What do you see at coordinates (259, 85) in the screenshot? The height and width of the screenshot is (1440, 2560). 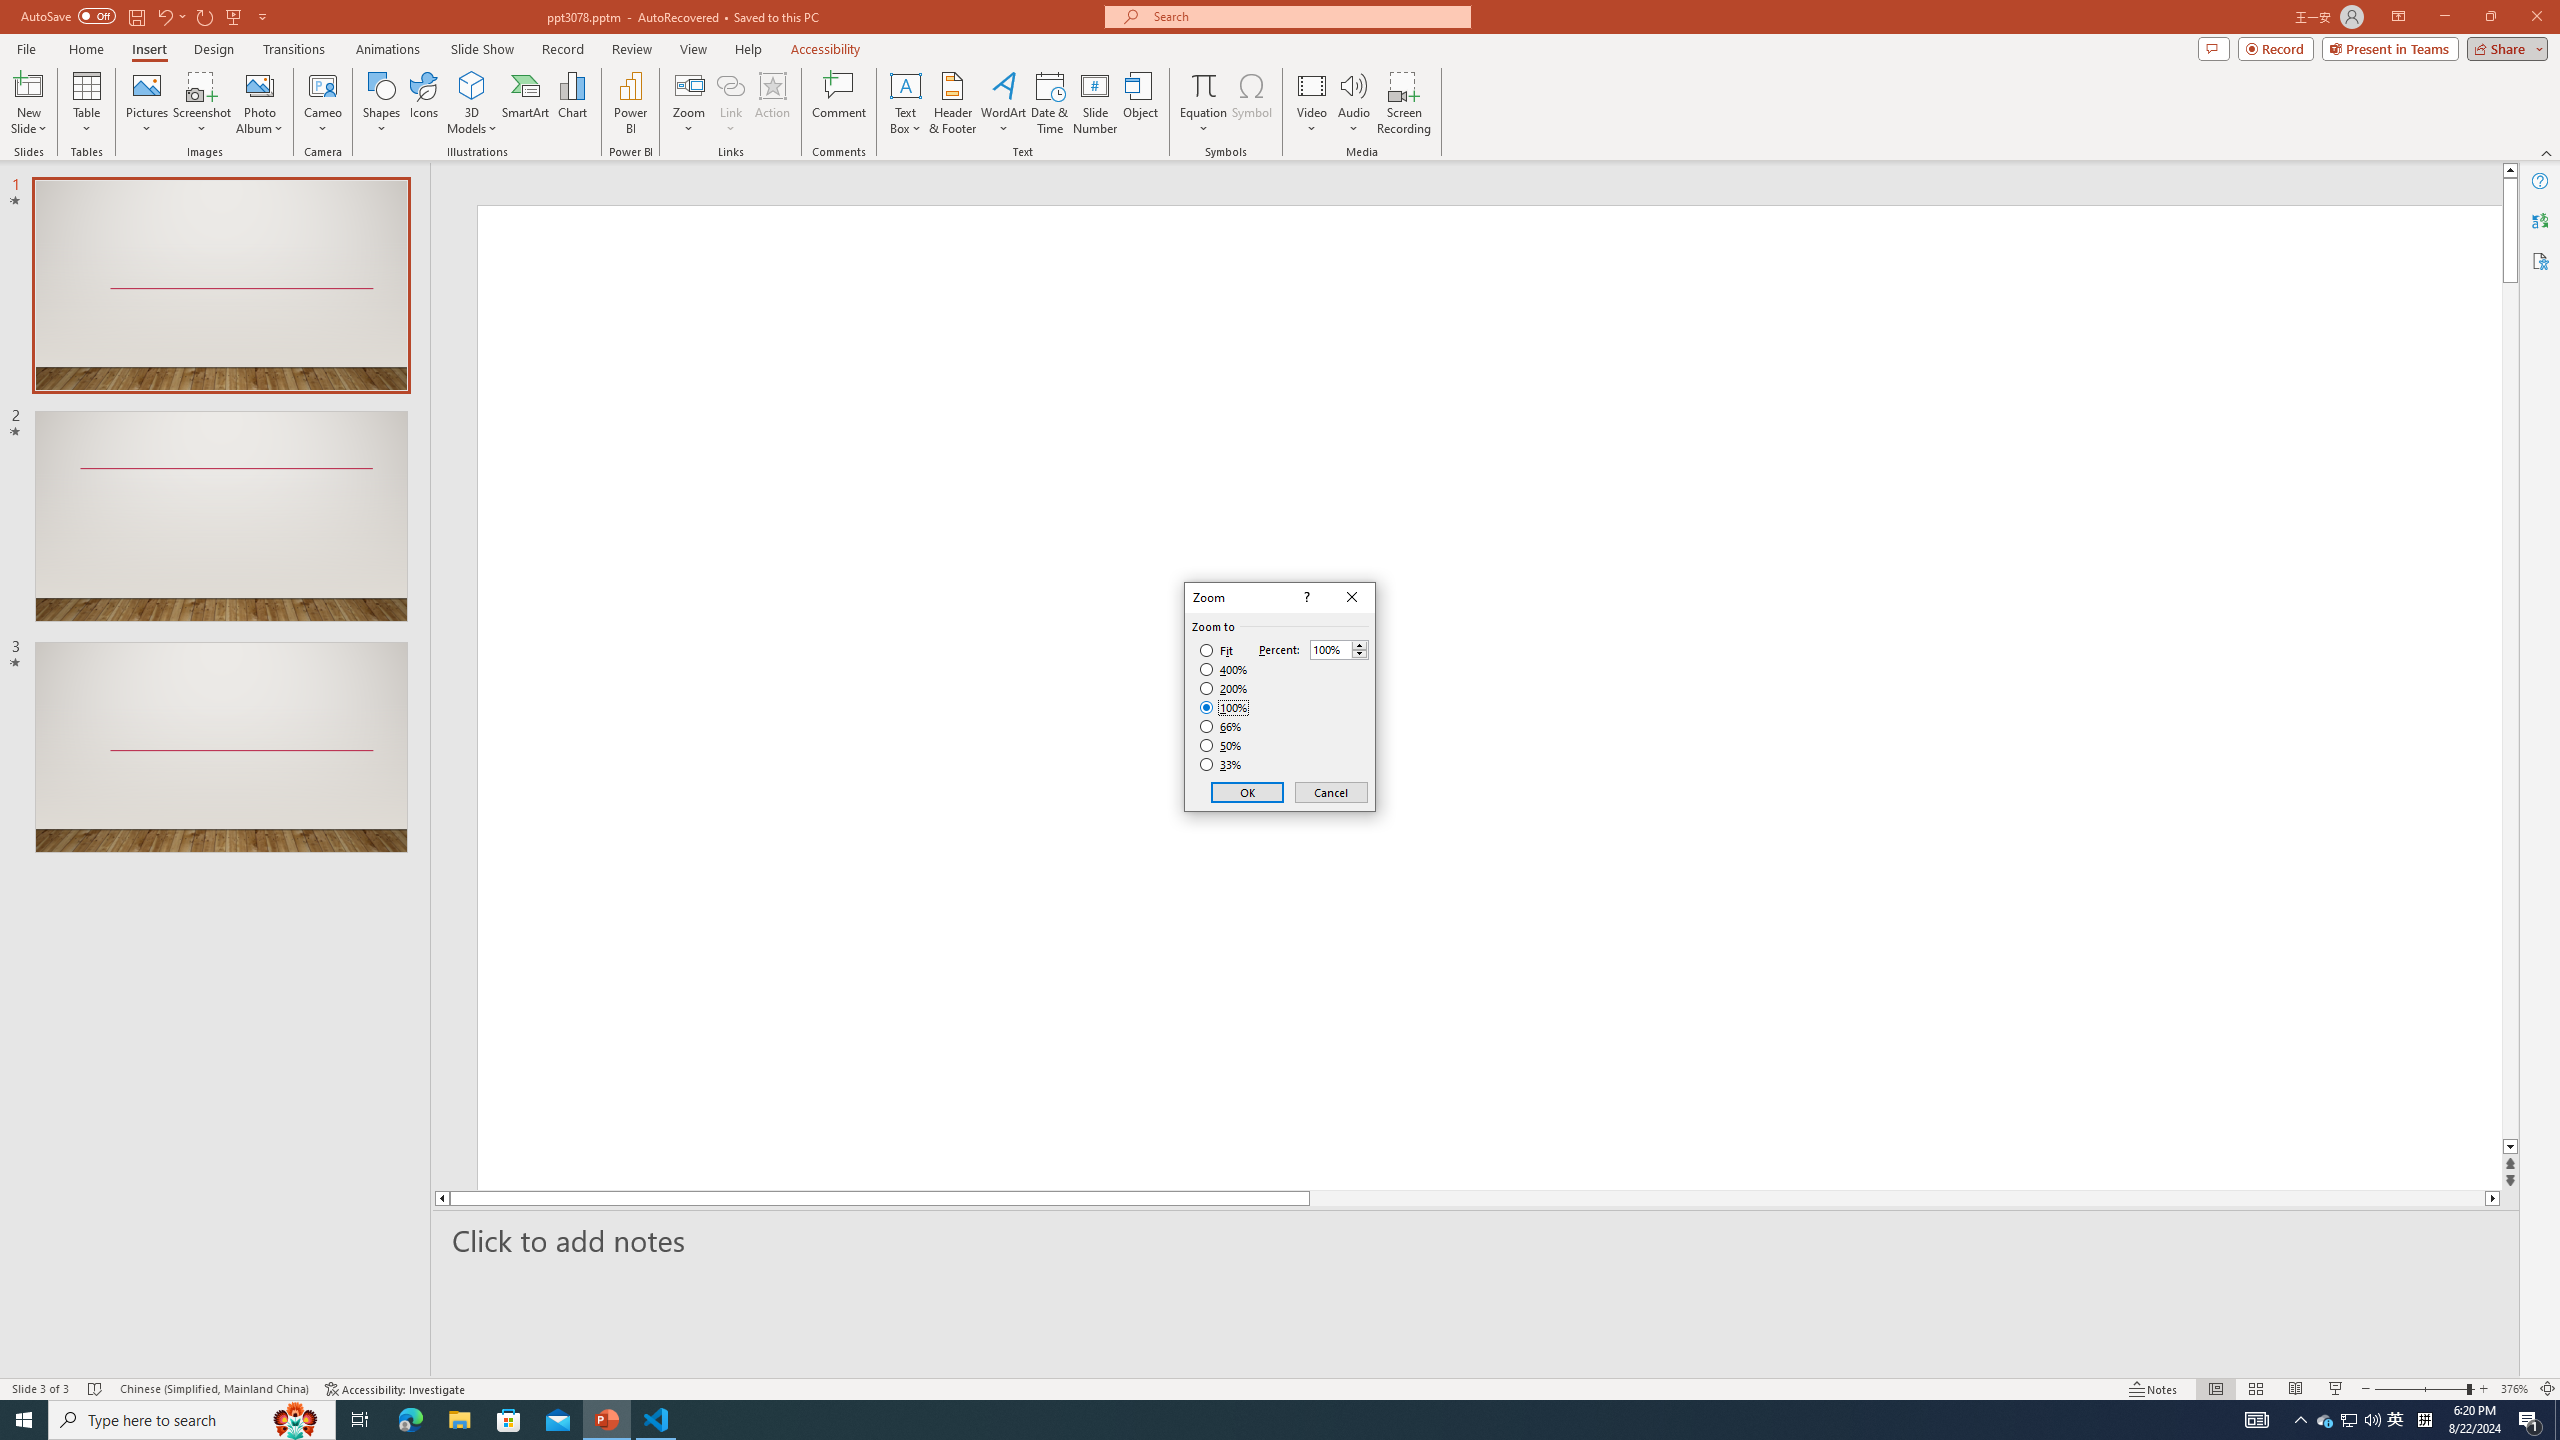 I see `New Photo Album...` at bounding box center [259, 85].